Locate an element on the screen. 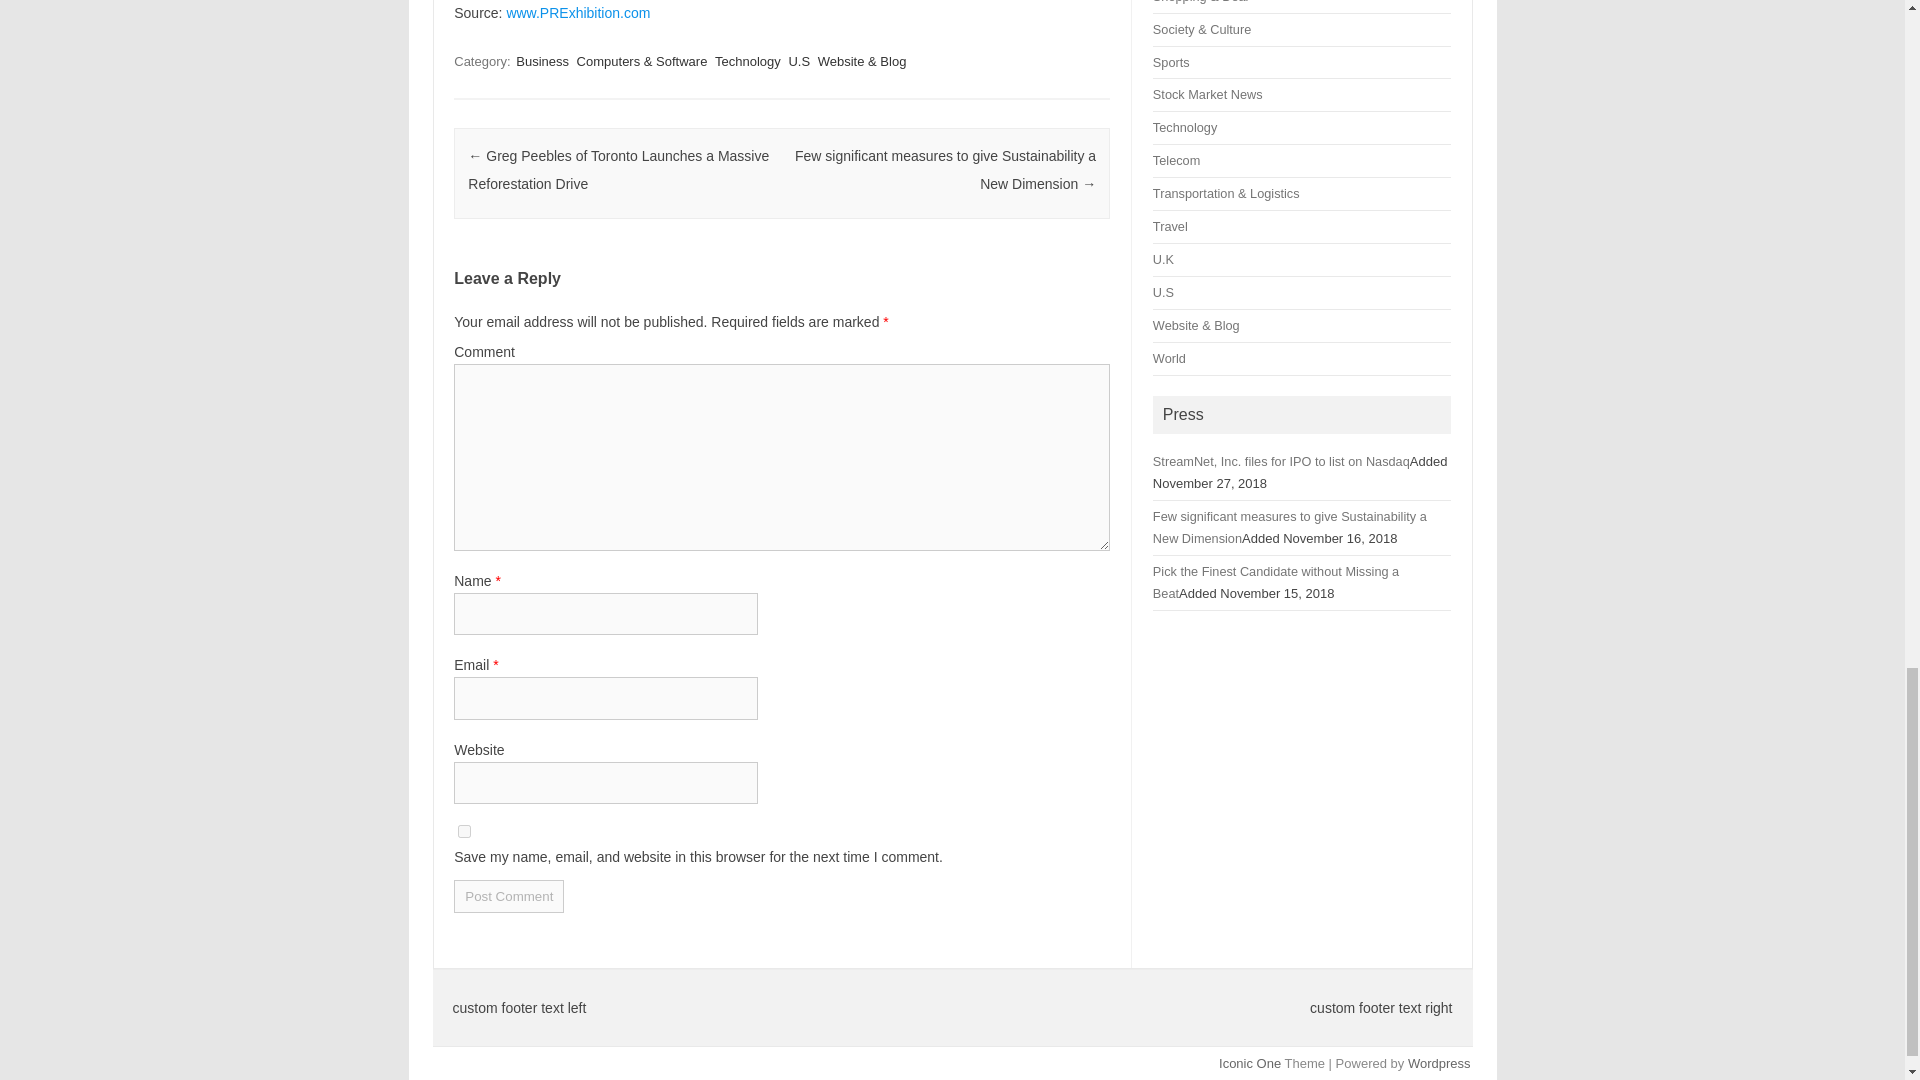 This screenshot has width=1920, height=1080. Post Comment is located at coordinates (508, 896).